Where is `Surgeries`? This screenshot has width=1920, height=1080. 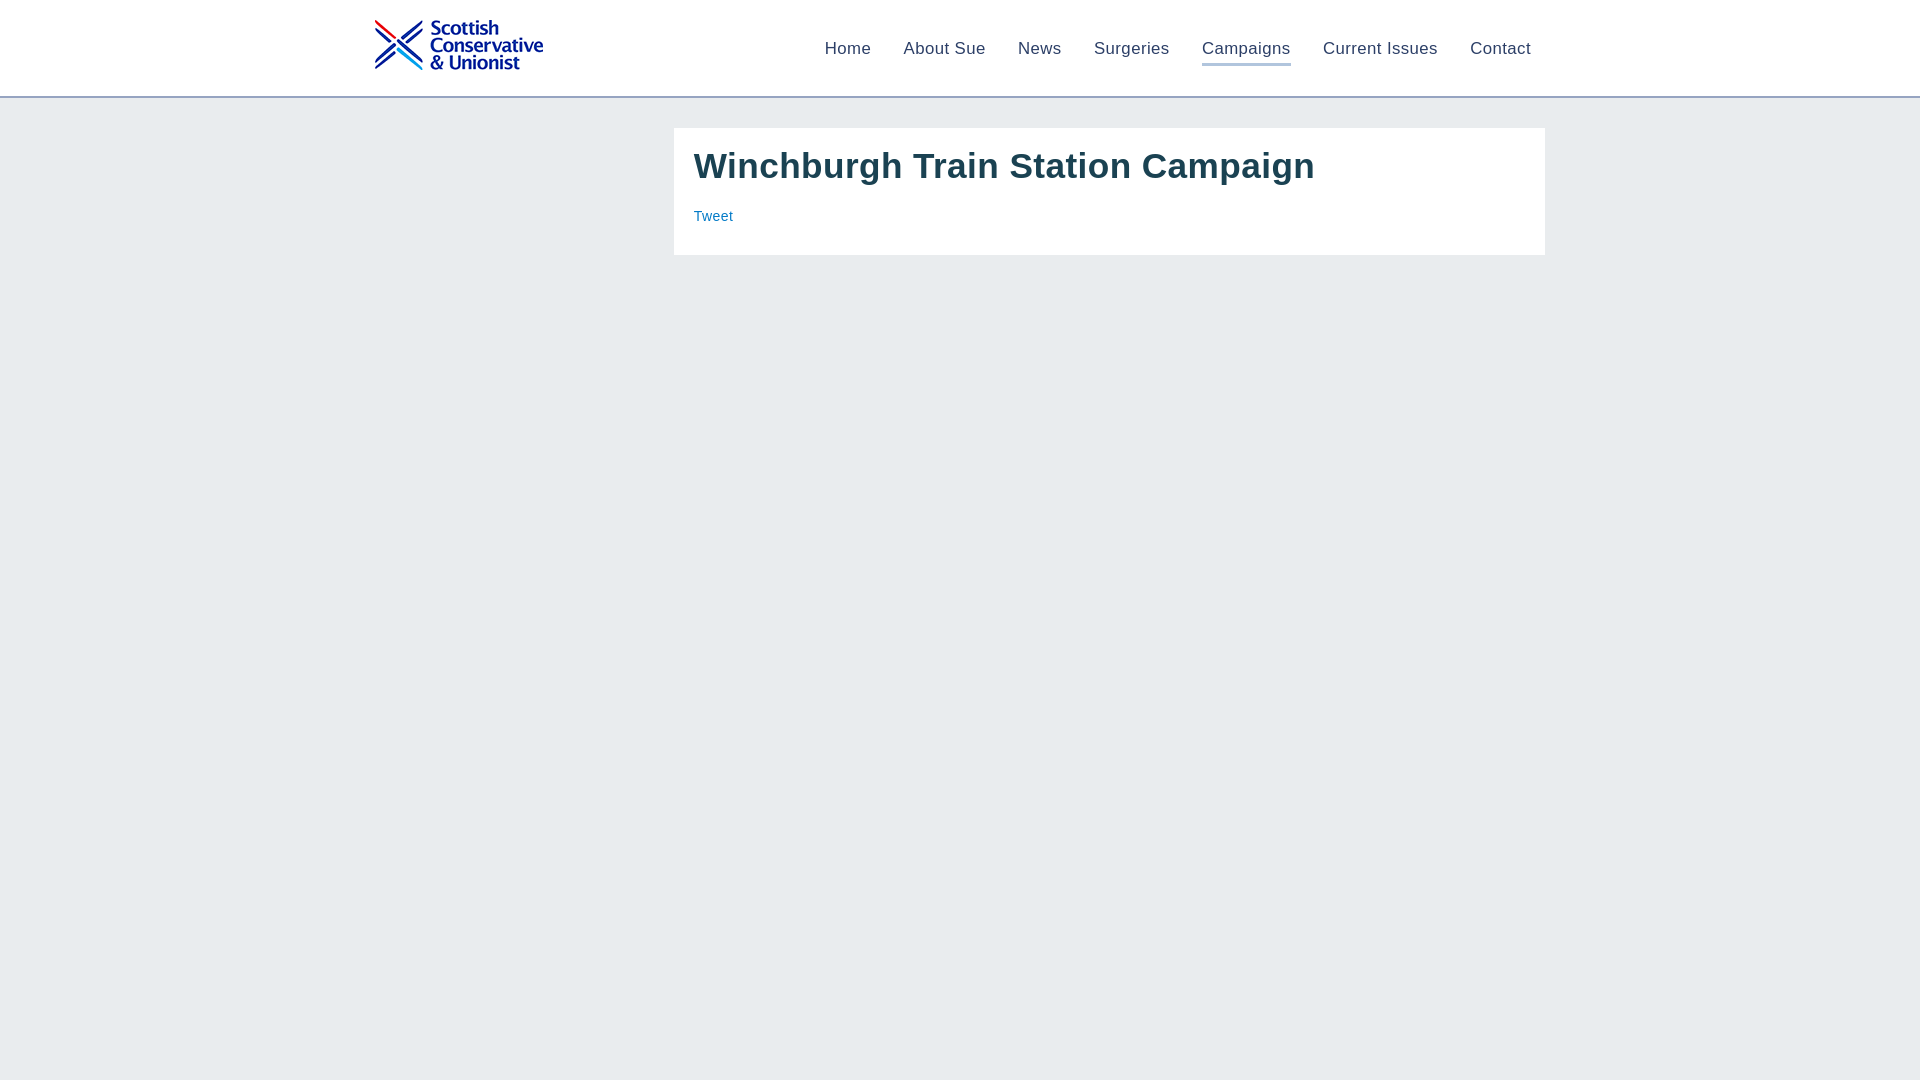 Surgeries is located at coordinates (1132, 47).